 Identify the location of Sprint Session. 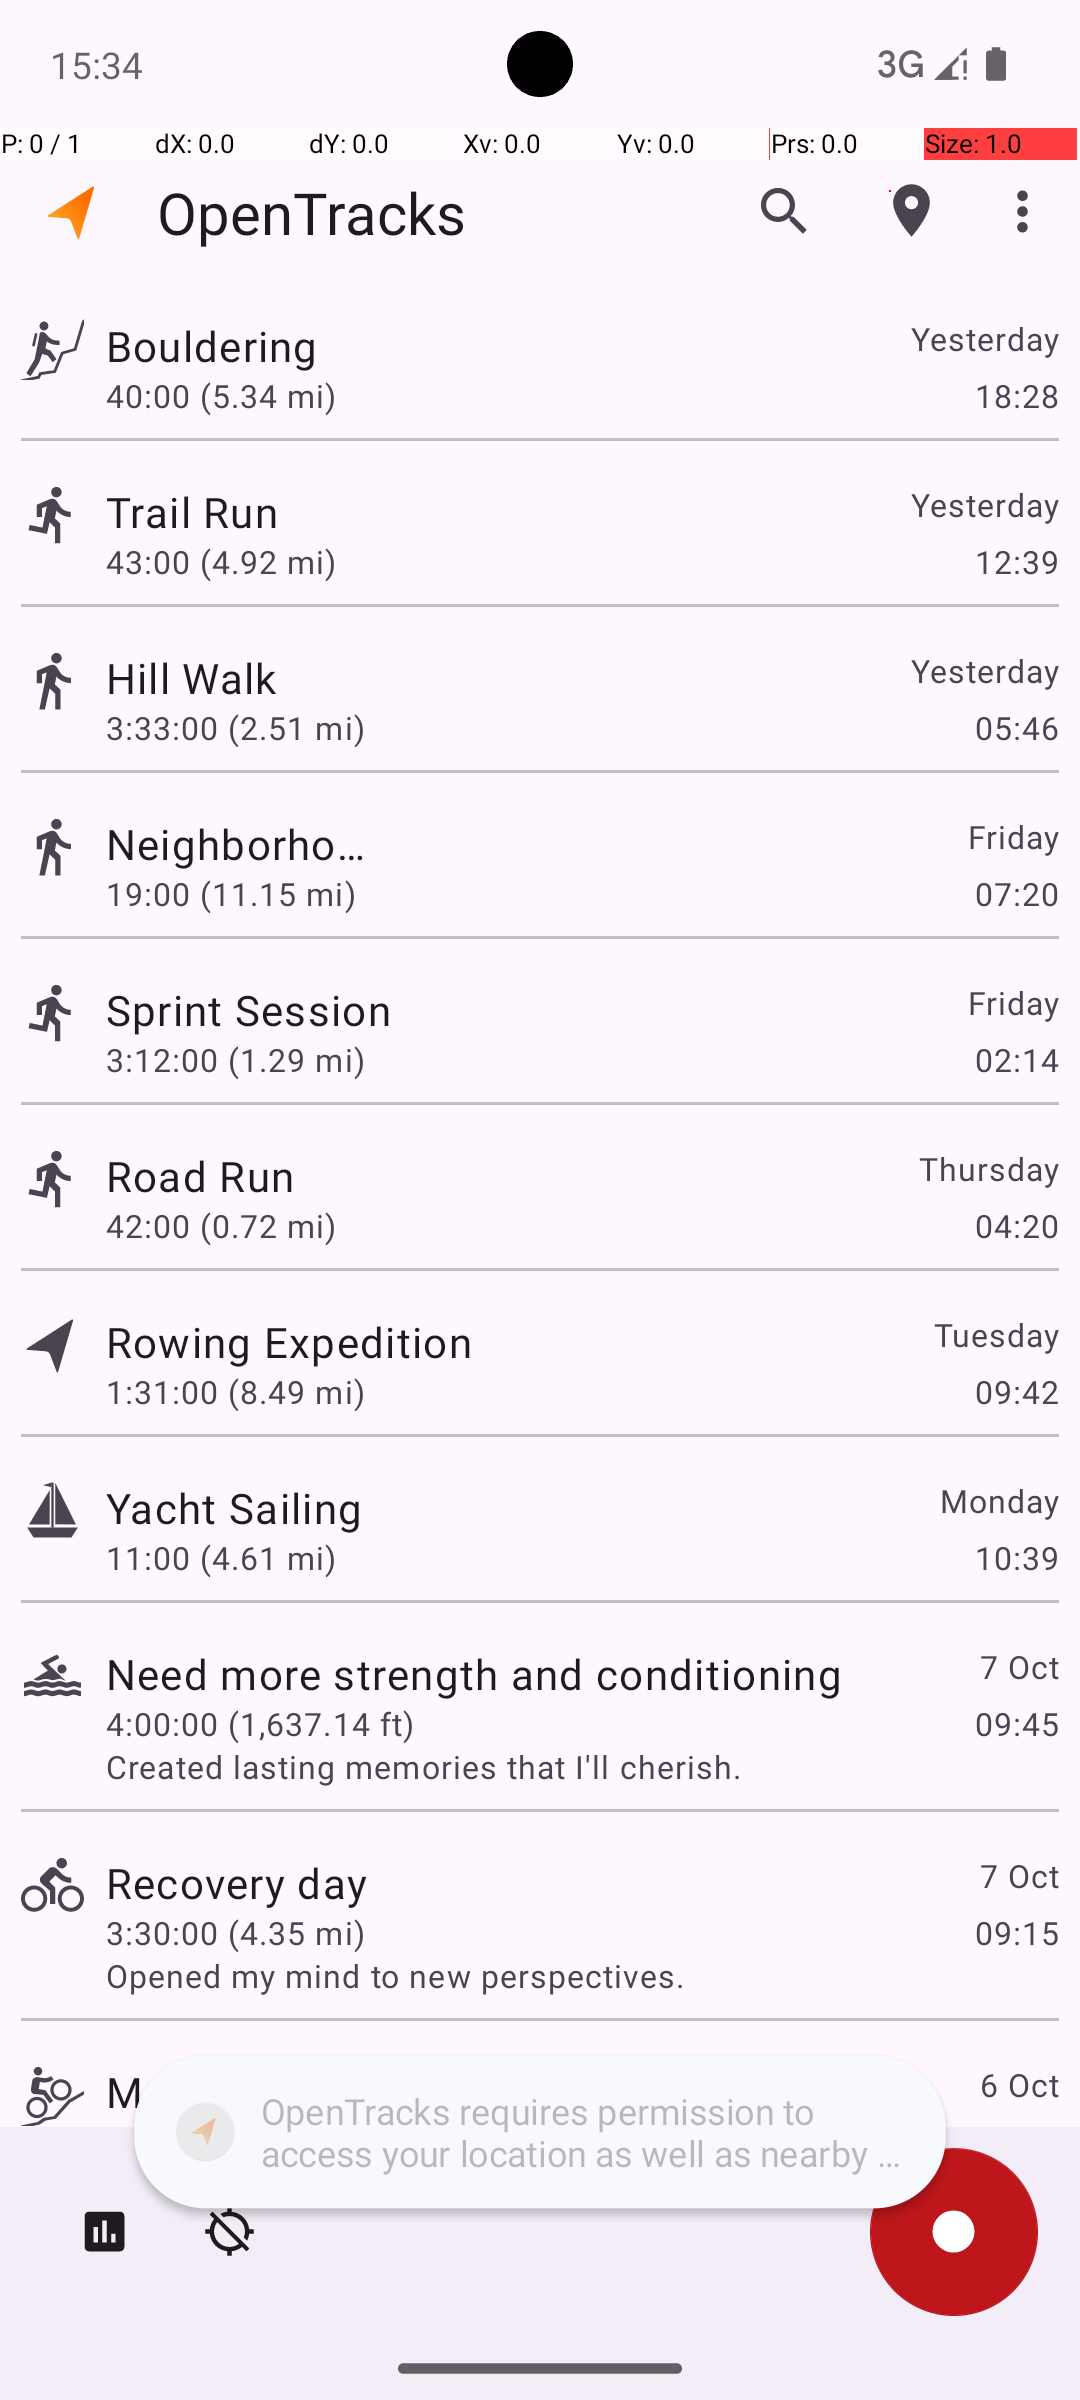
(296, 1010).